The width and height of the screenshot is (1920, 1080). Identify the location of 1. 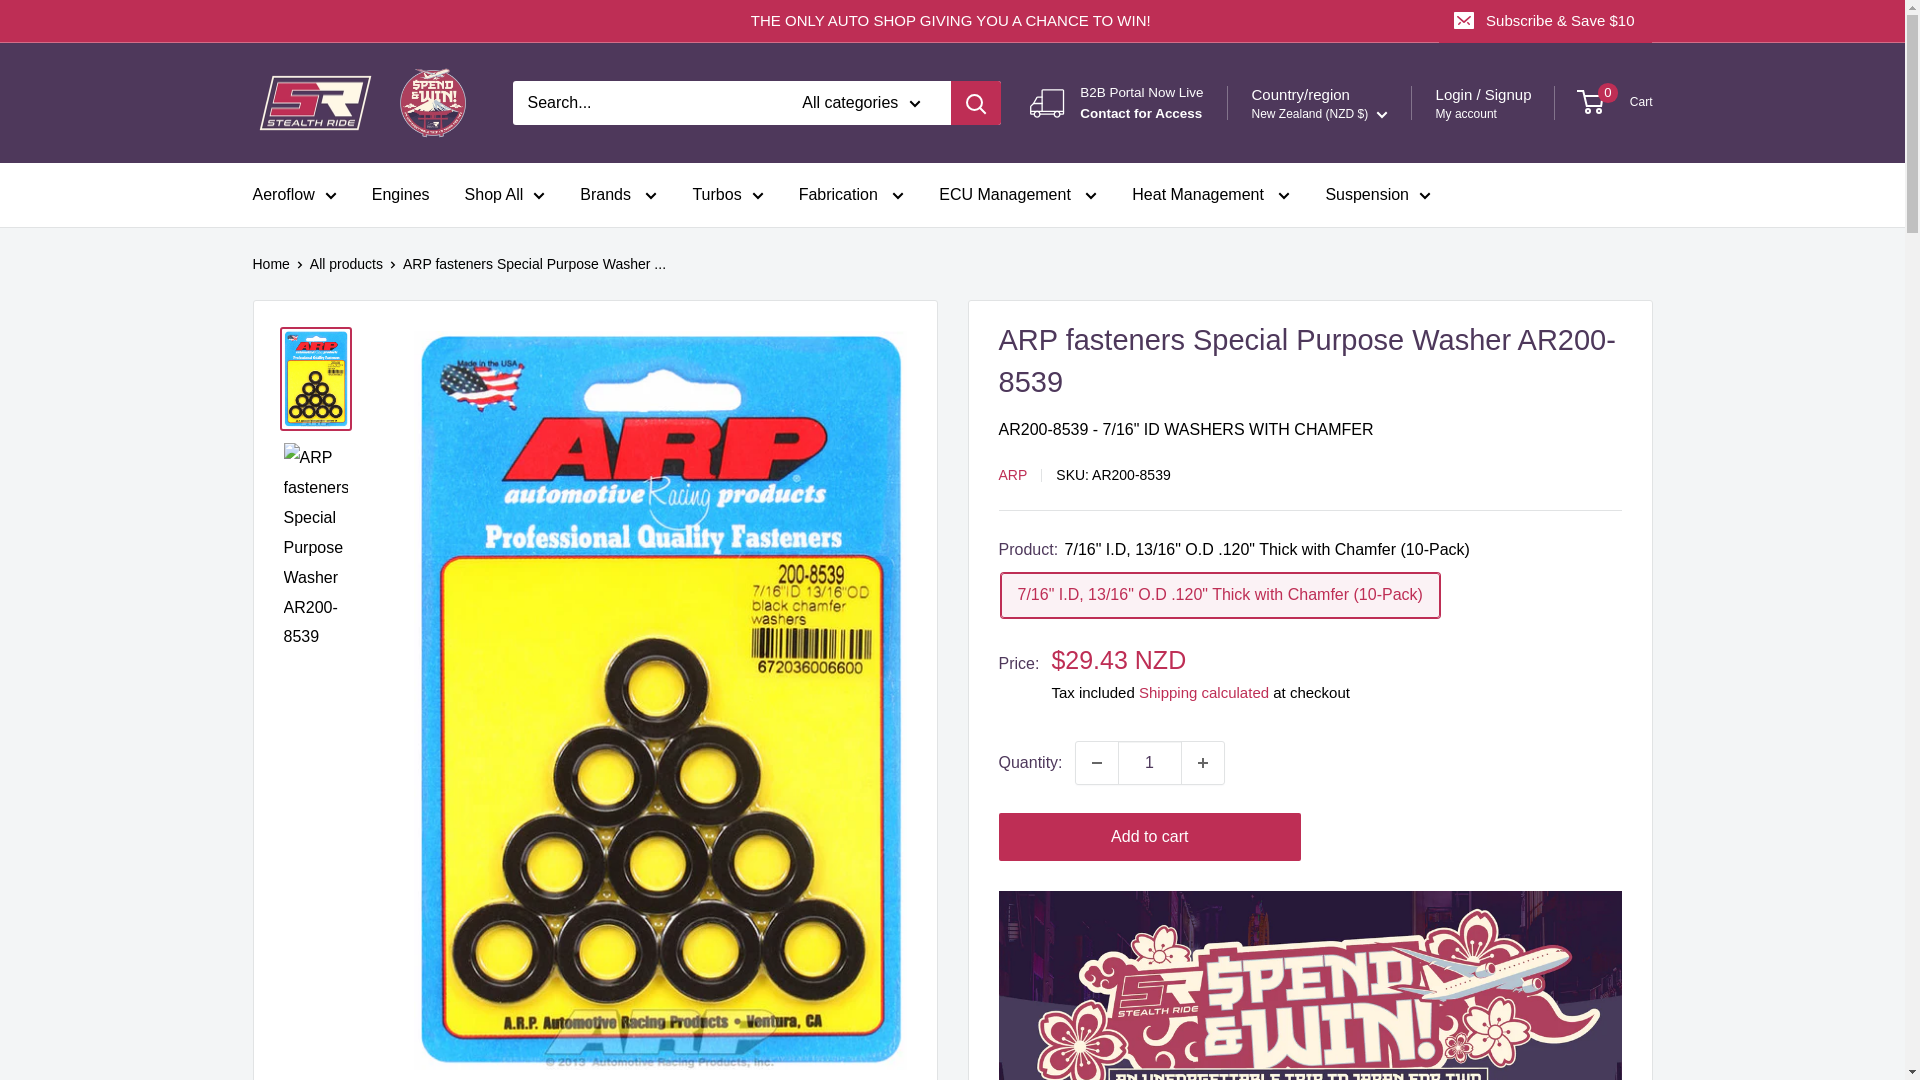
(1150, 762).